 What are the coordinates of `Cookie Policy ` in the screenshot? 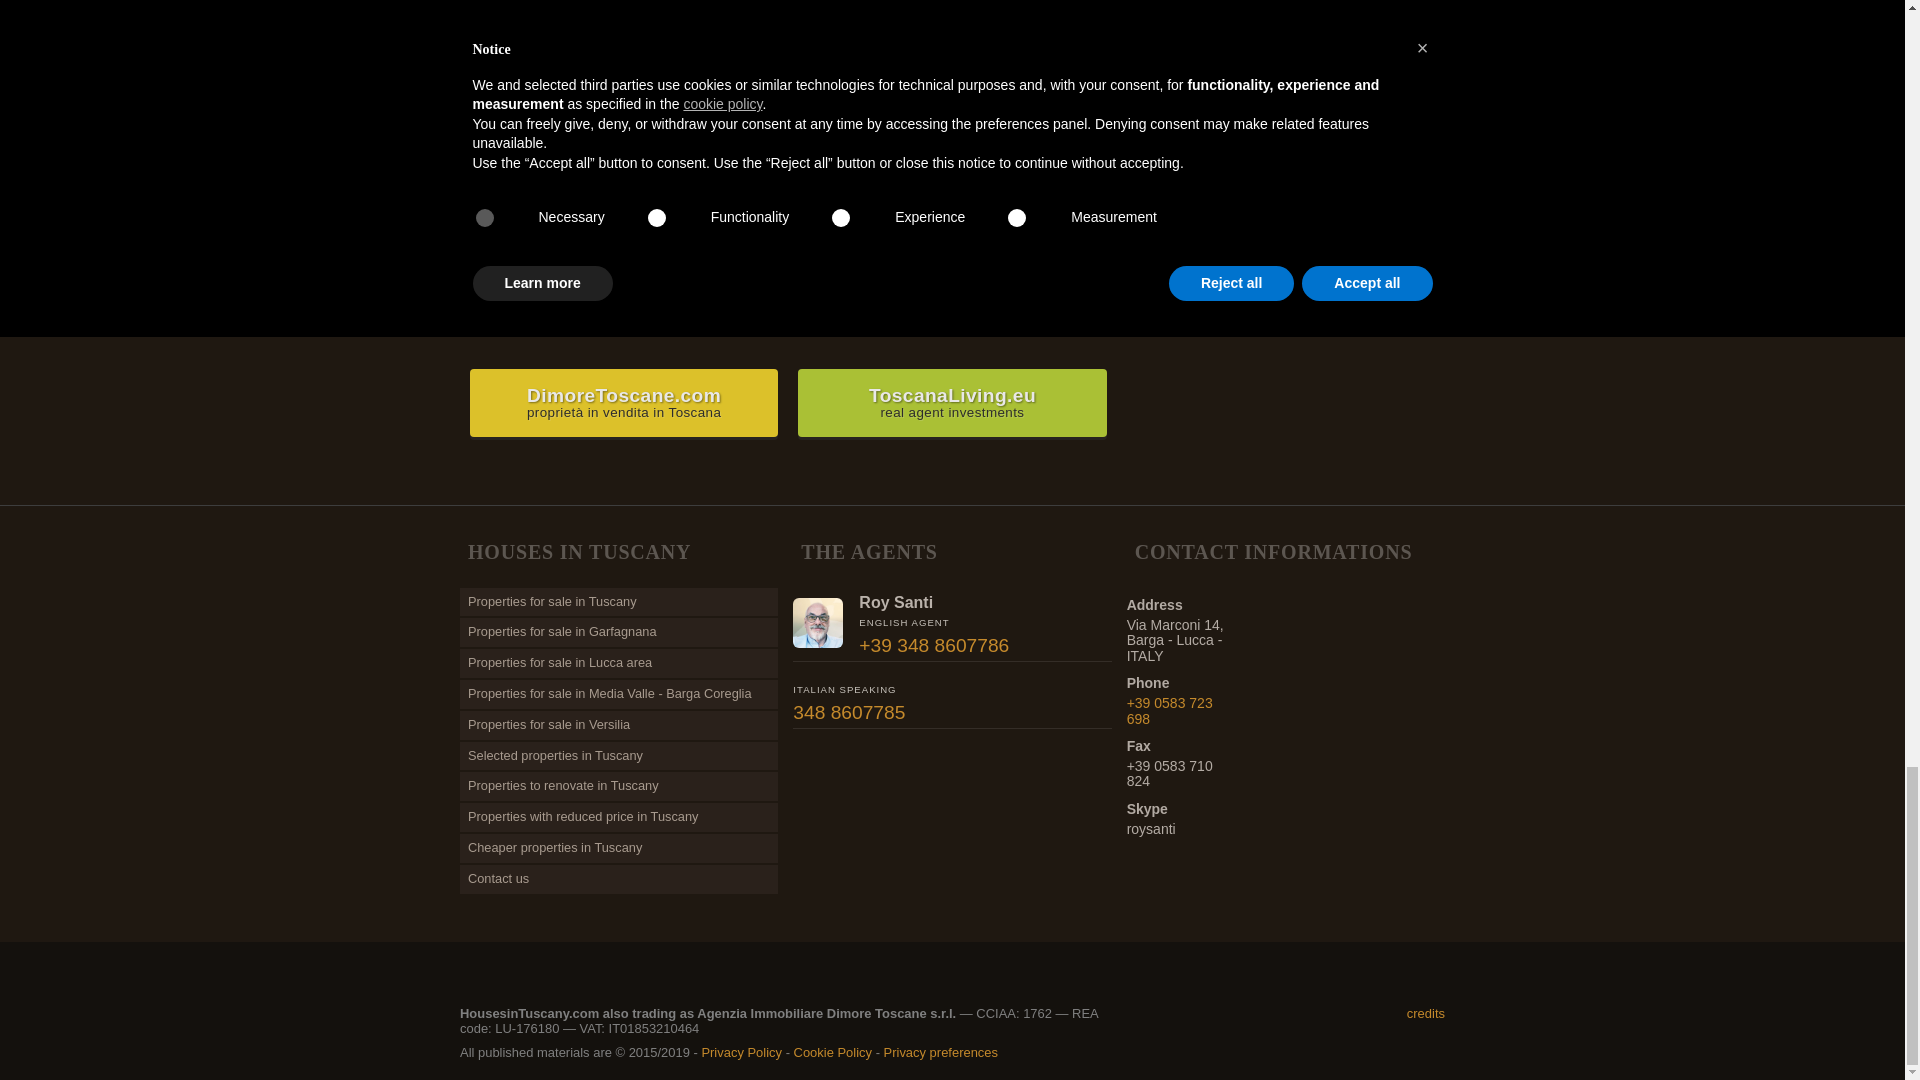 It's located at (832, 1052).